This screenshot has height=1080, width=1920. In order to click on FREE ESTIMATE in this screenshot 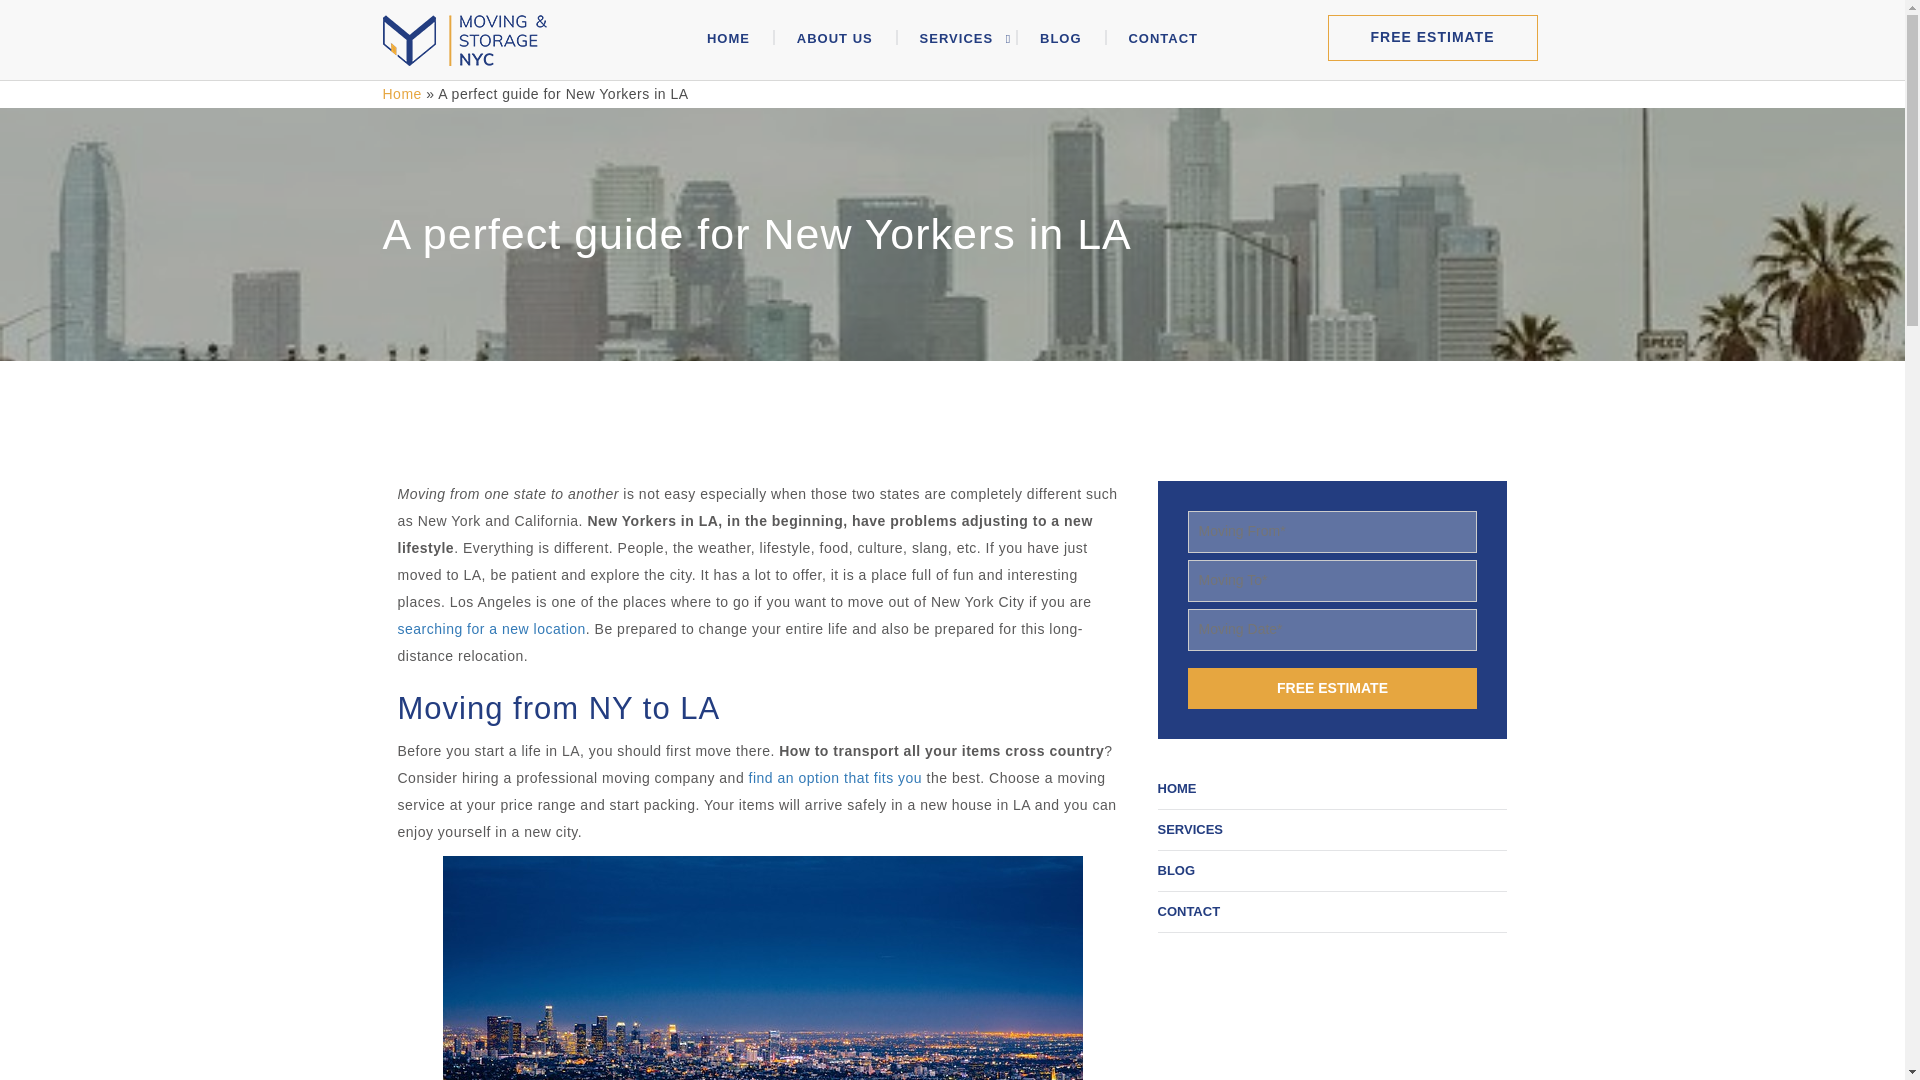, I will do `click(1333, 688)`.